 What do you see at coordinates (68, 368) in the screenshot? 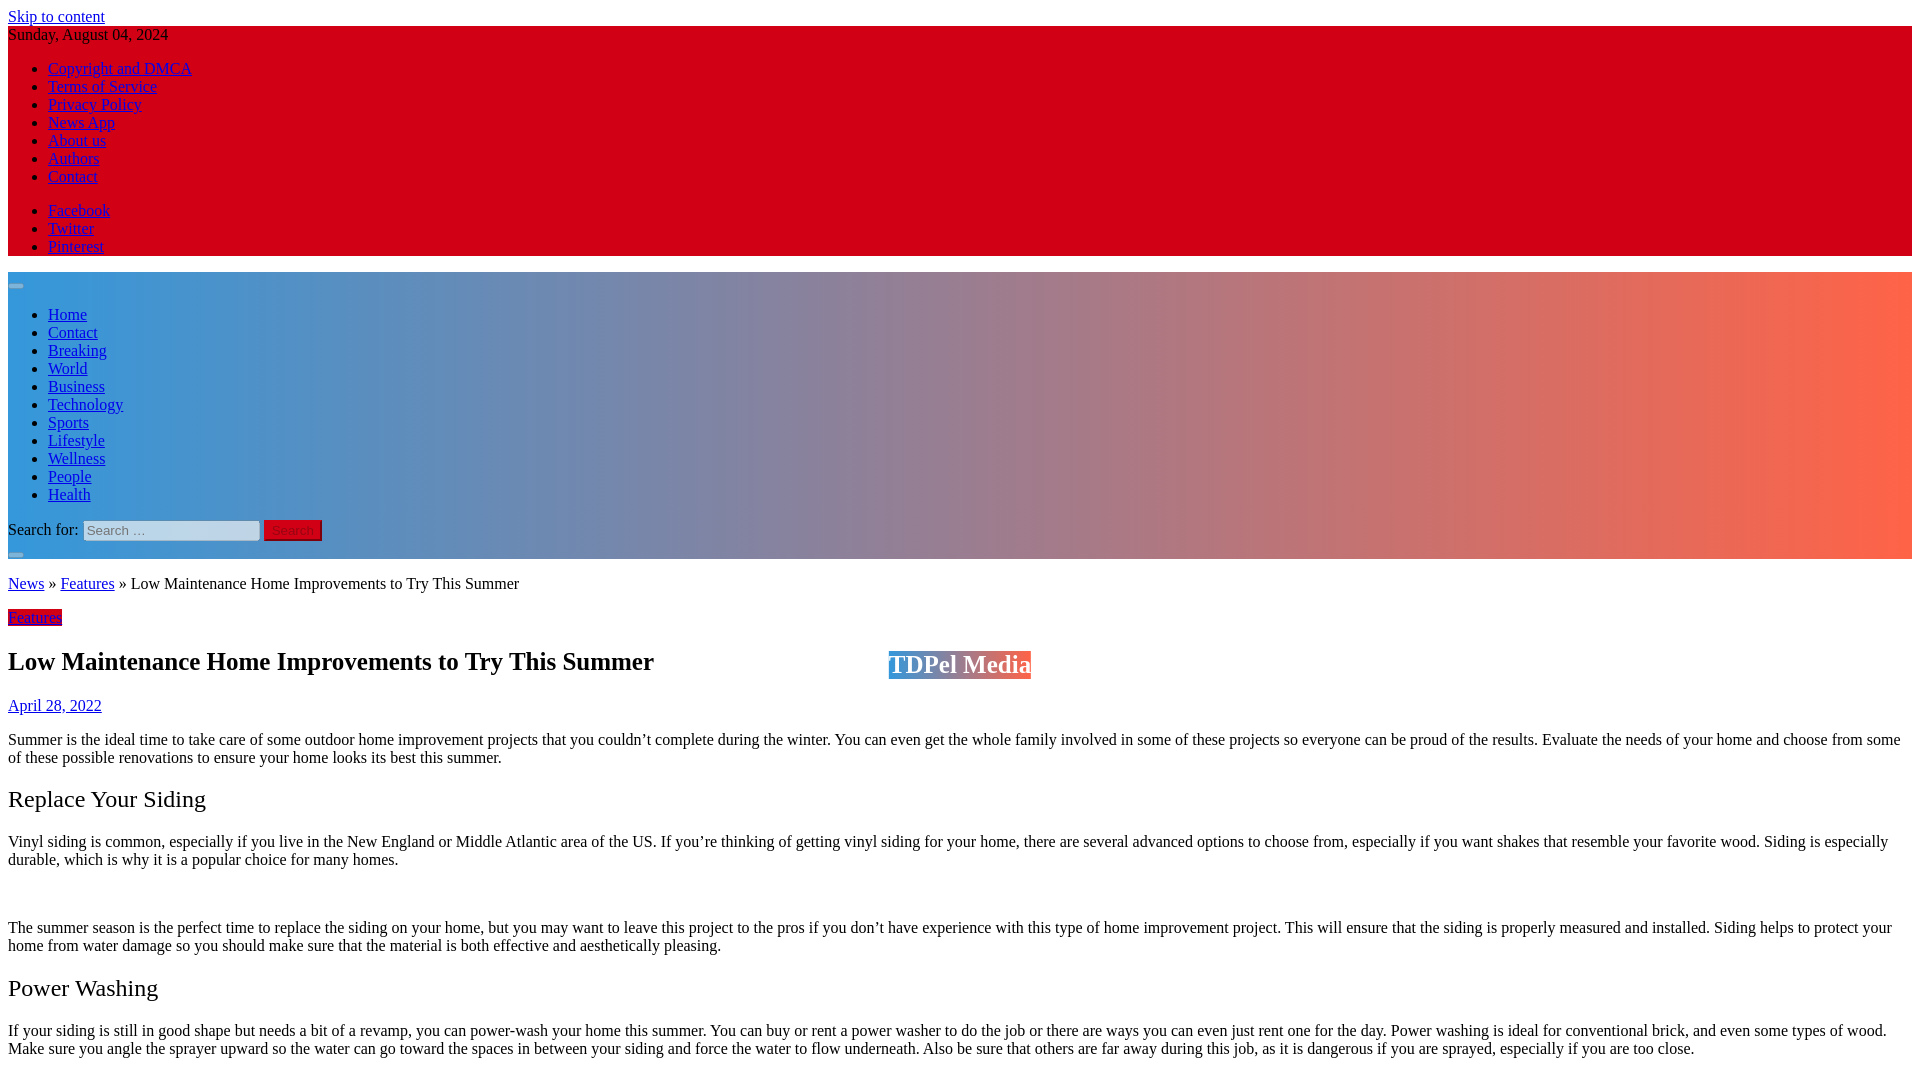
I see `World` at bounding box center [68, 368].